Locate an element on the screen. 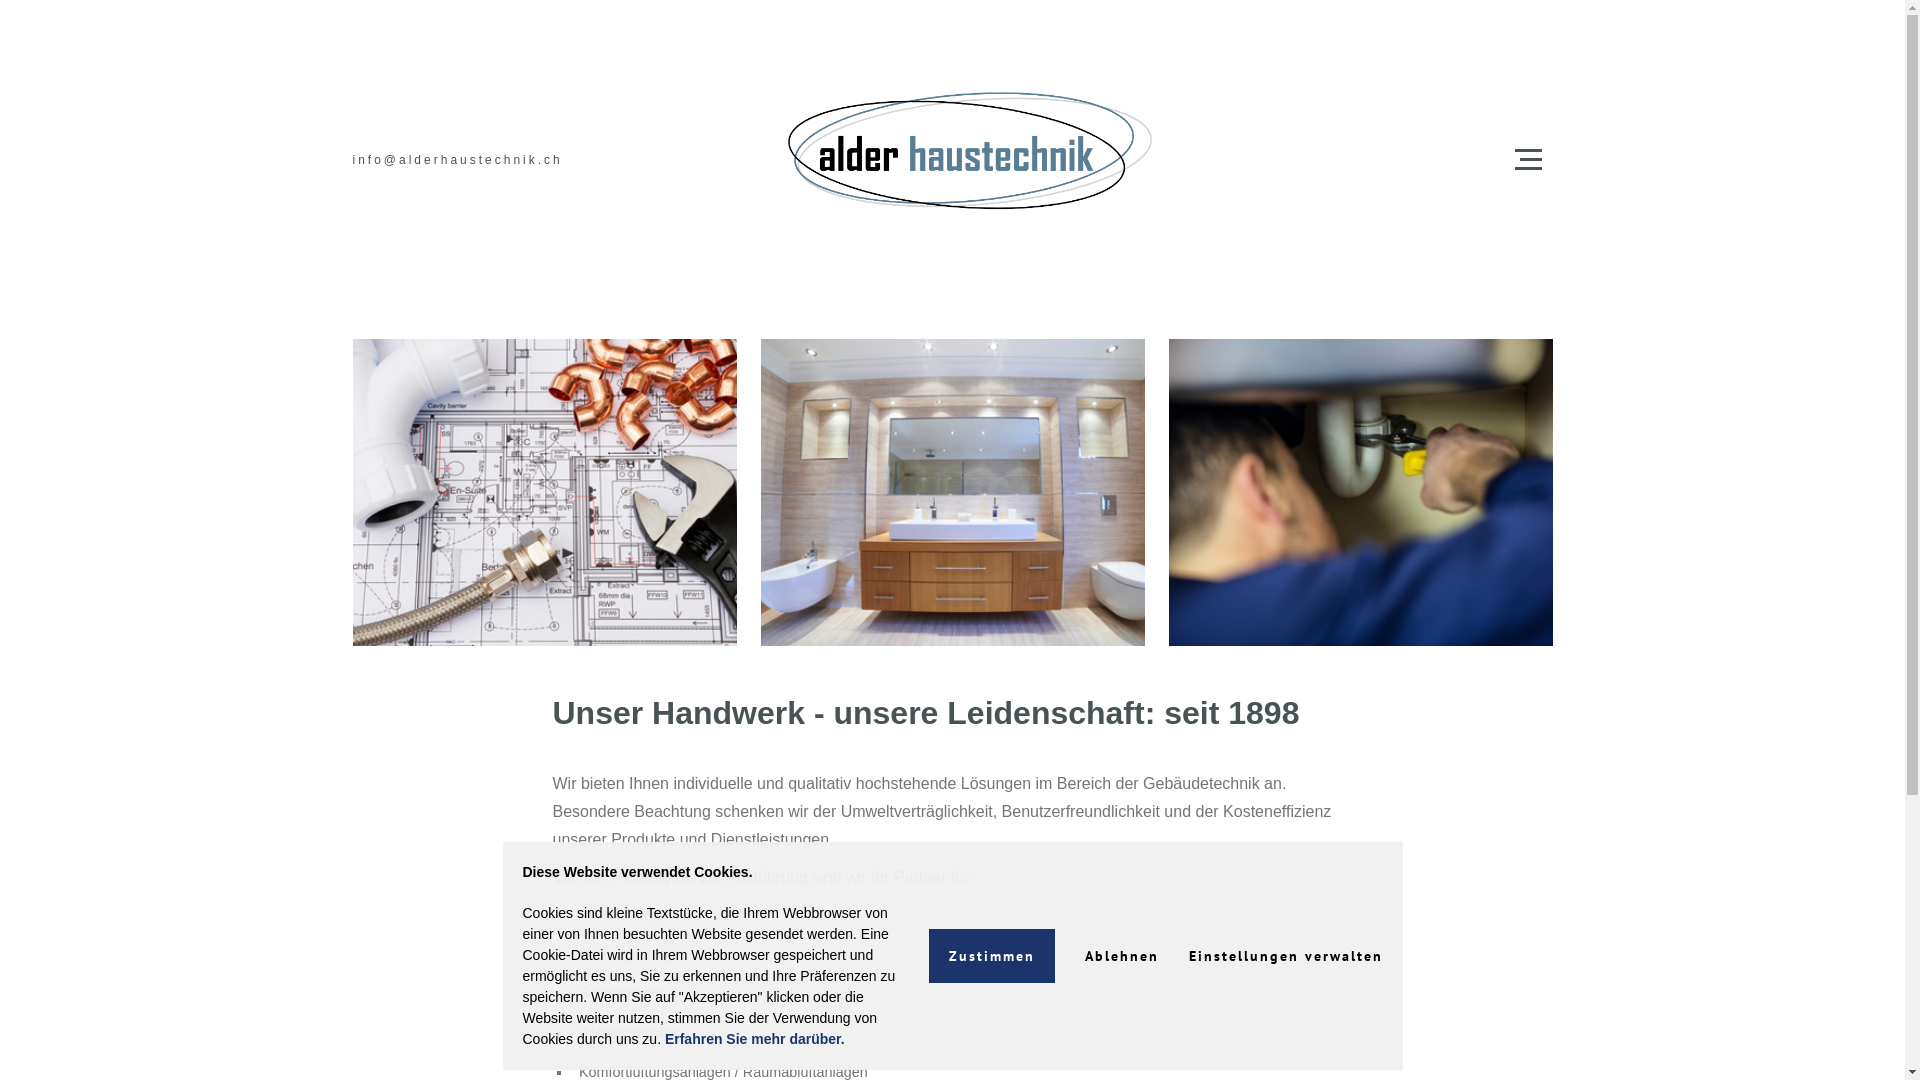 The image size is (1920, 1080). Einstellungen verwalten is located at coordinates (1285, 956).